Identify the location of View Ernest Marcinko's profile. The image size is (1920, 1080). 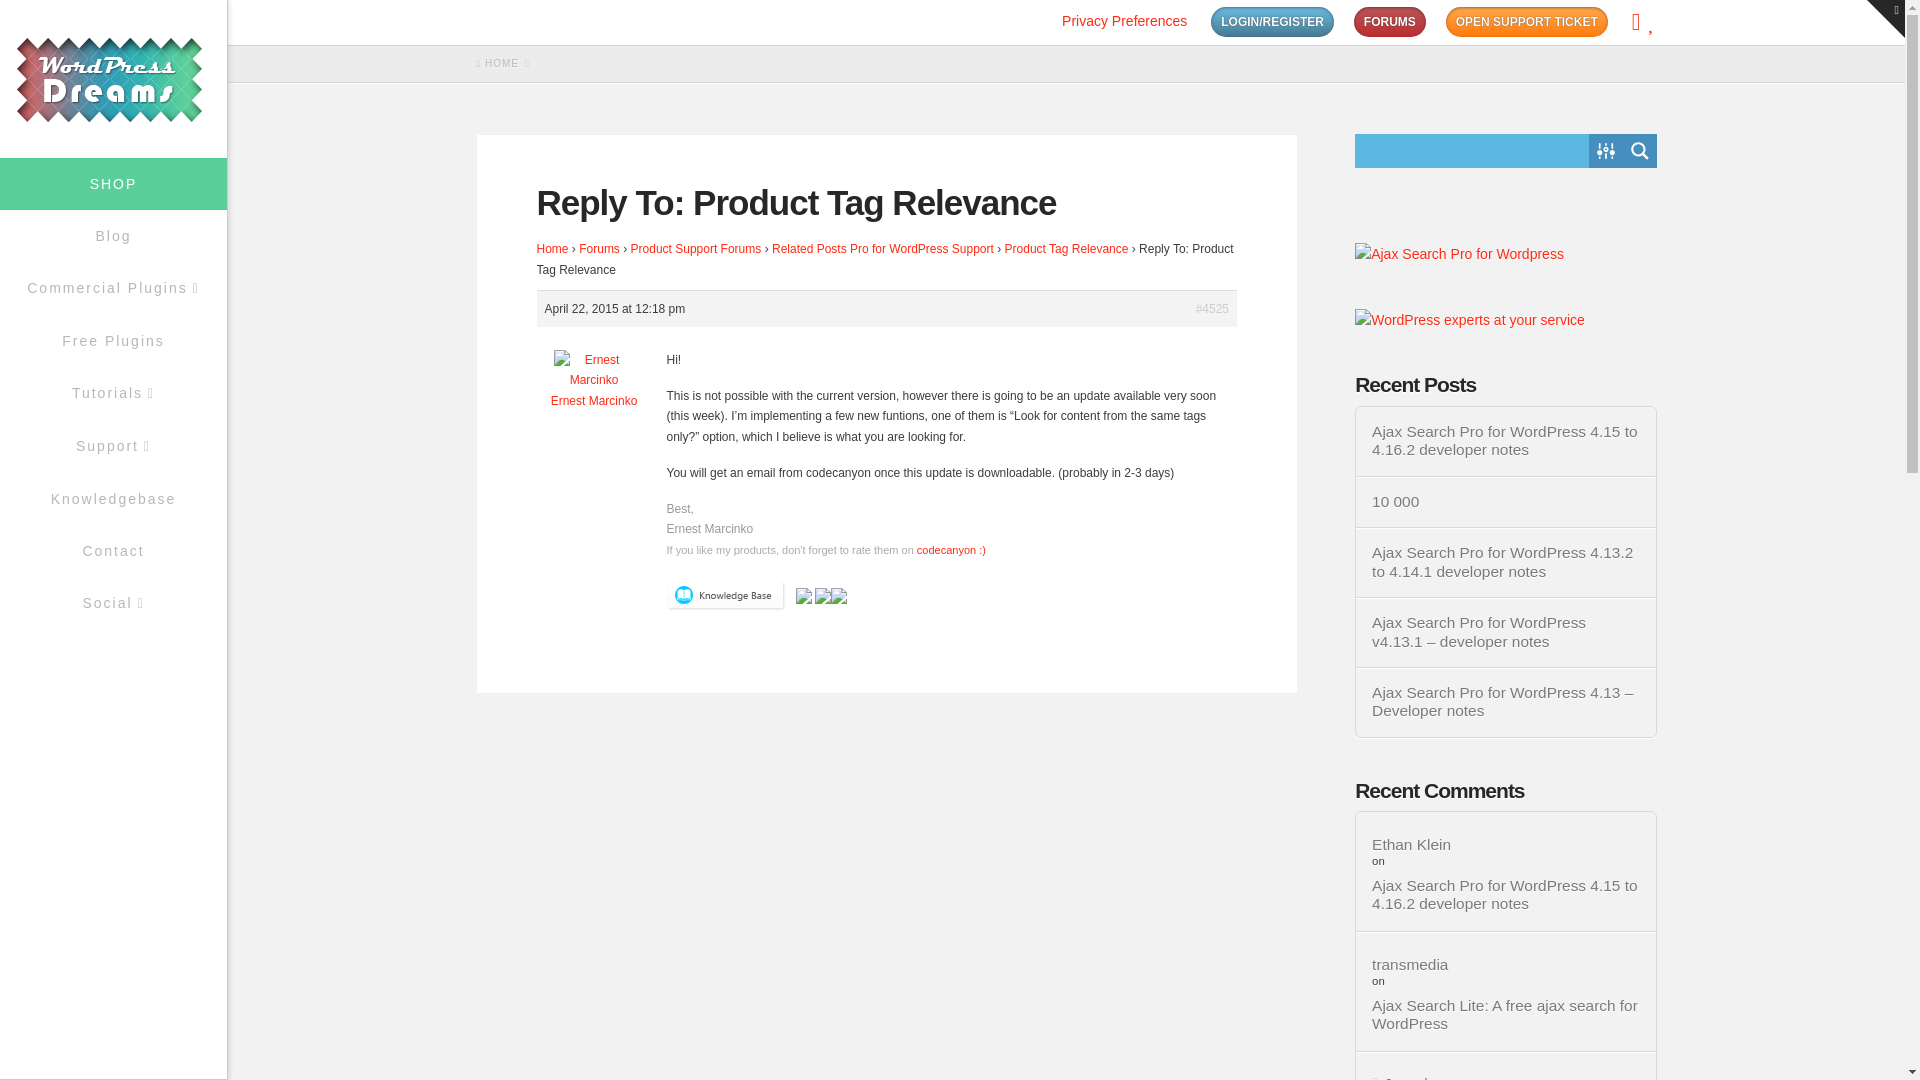
(593, 400).